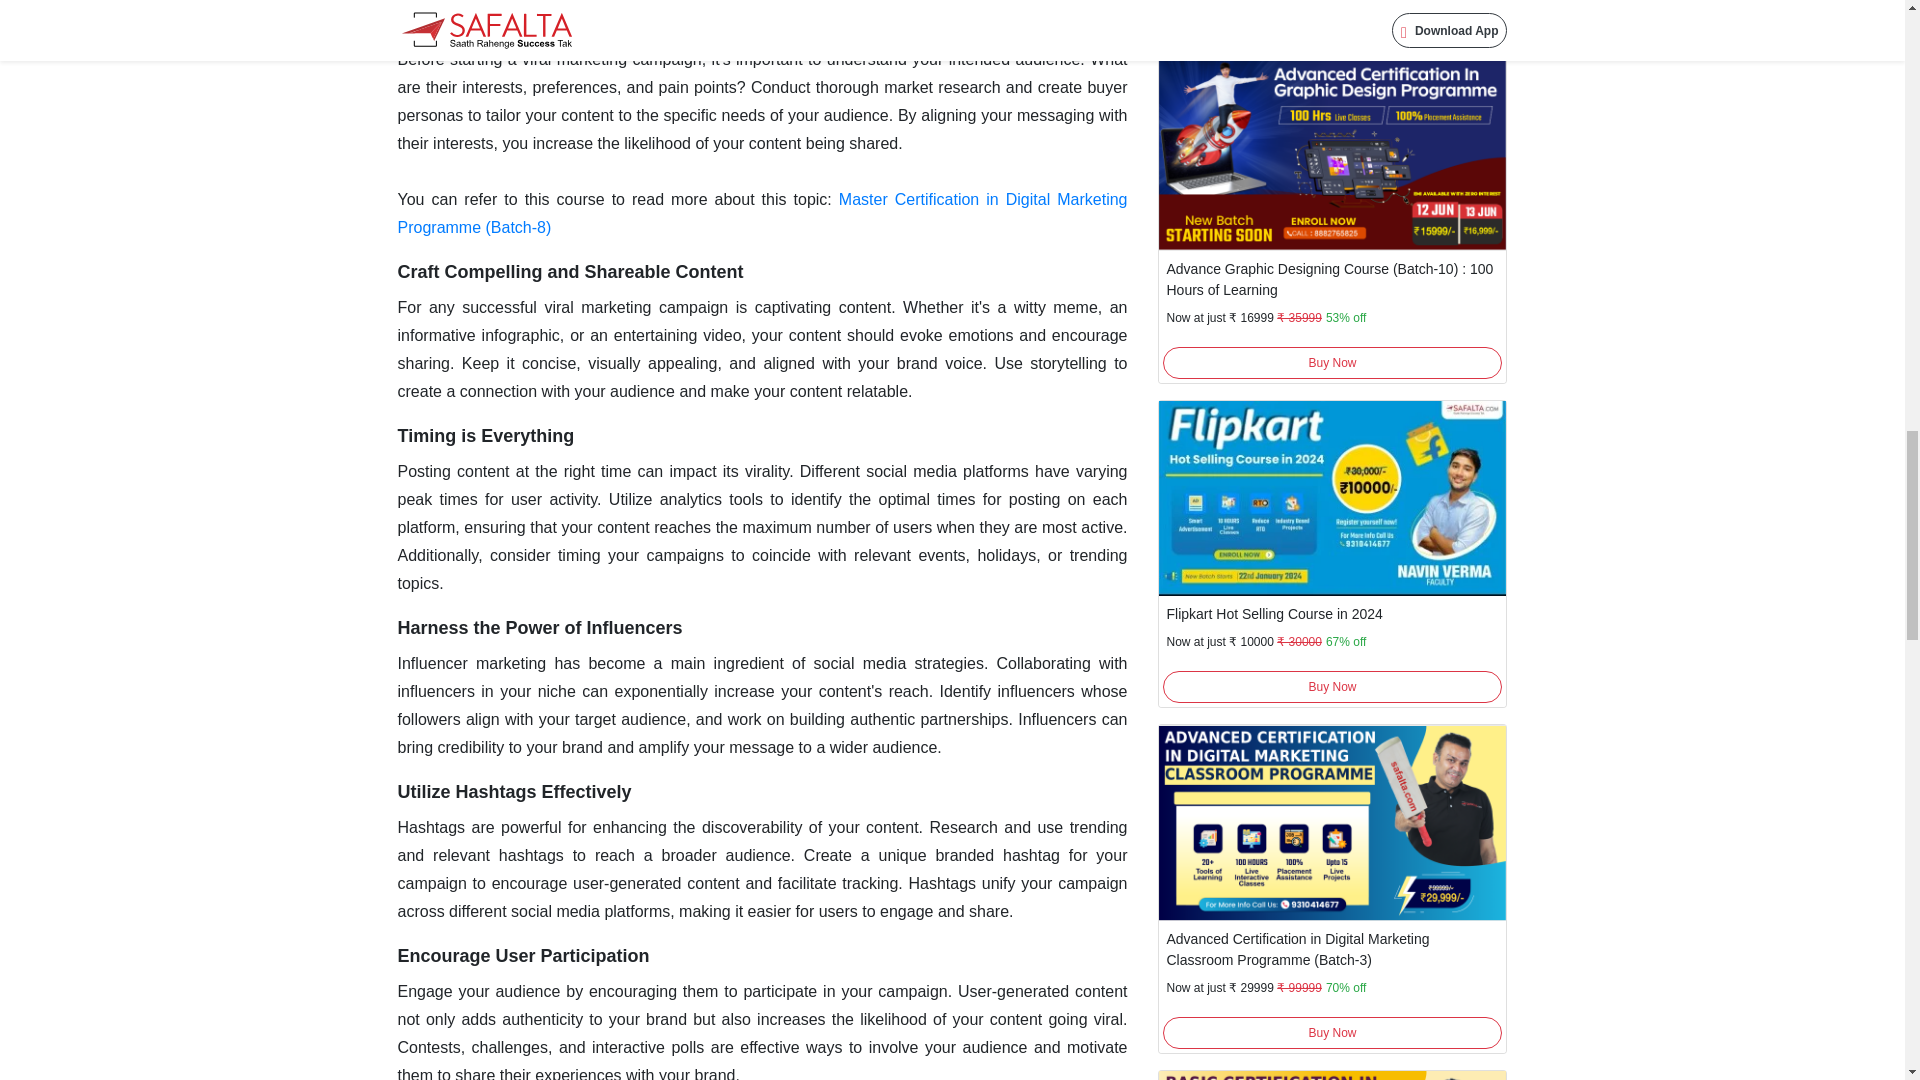 The image size is (1920, 1080). I want to click on Harness the Power of Influencers, so click(540, 628).